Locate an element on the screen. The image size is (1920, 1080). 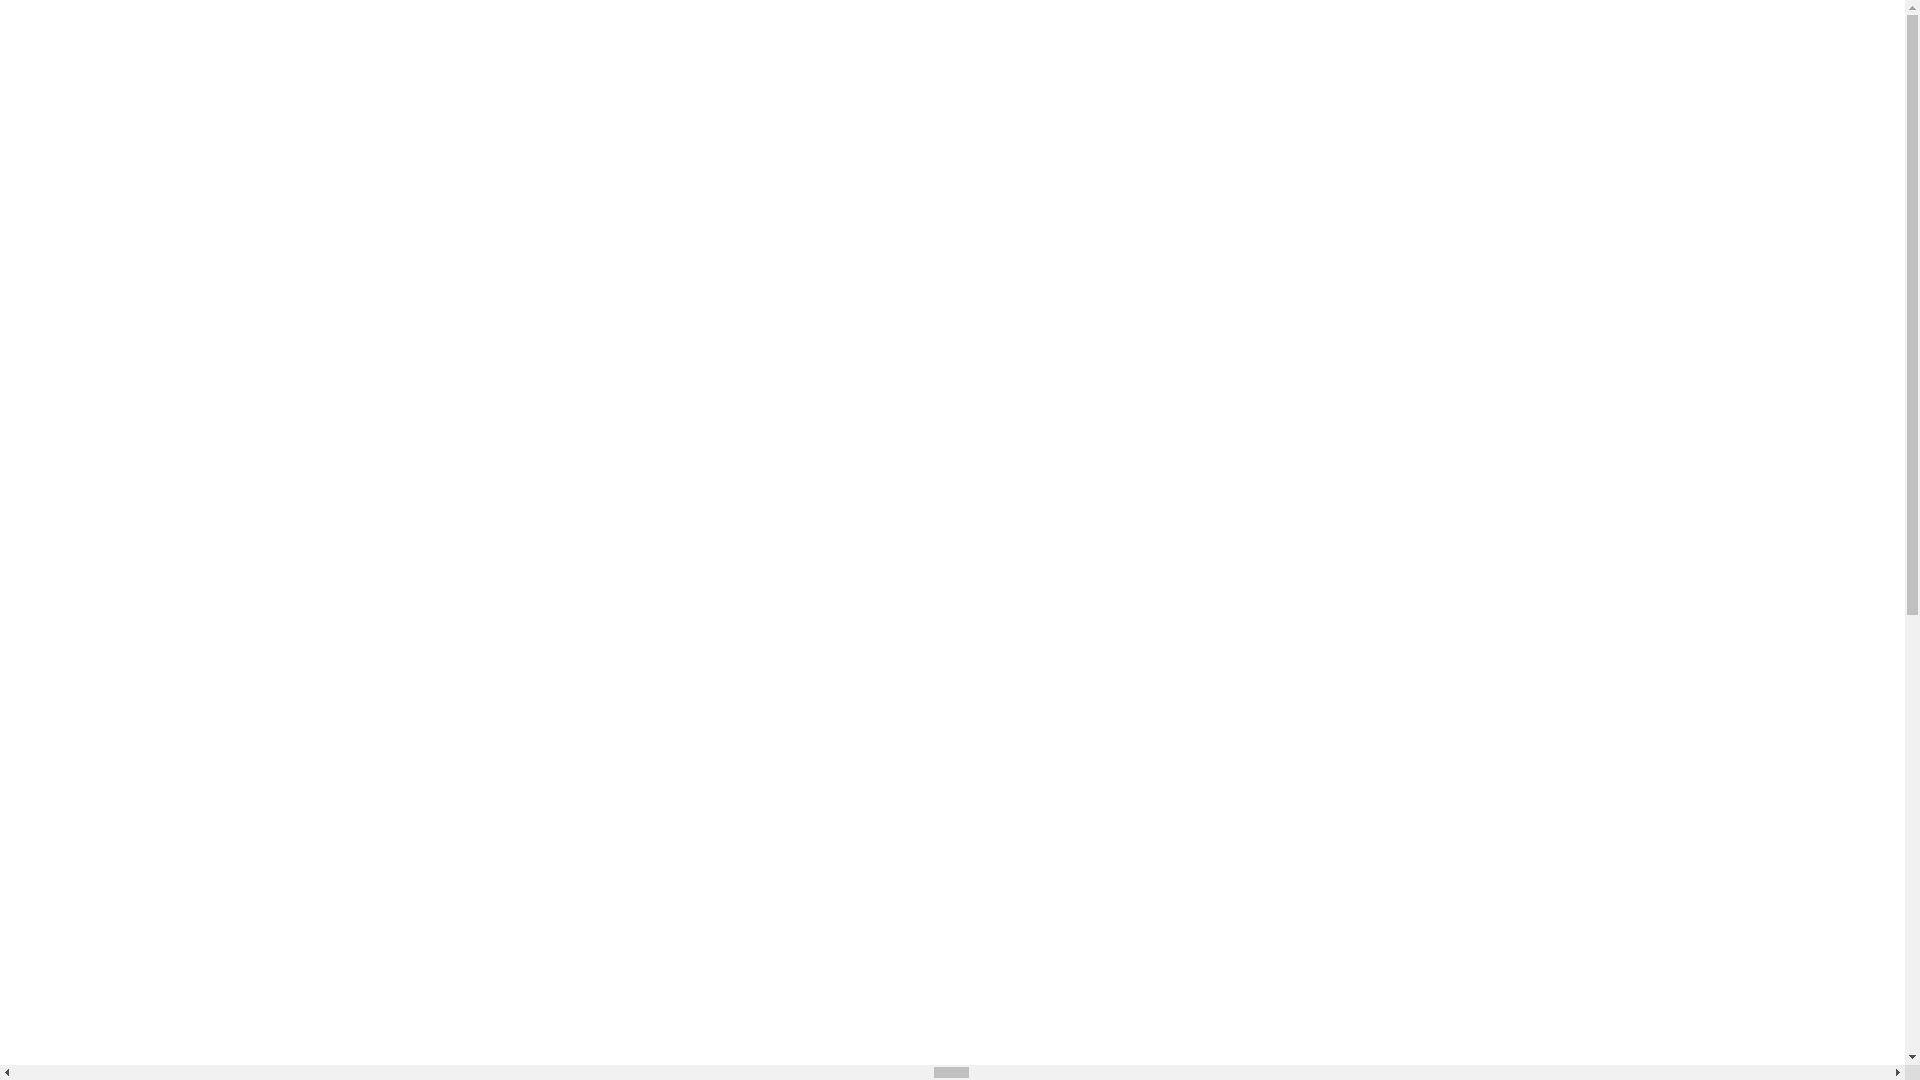
  Italia is located at coordinates (628, 384).